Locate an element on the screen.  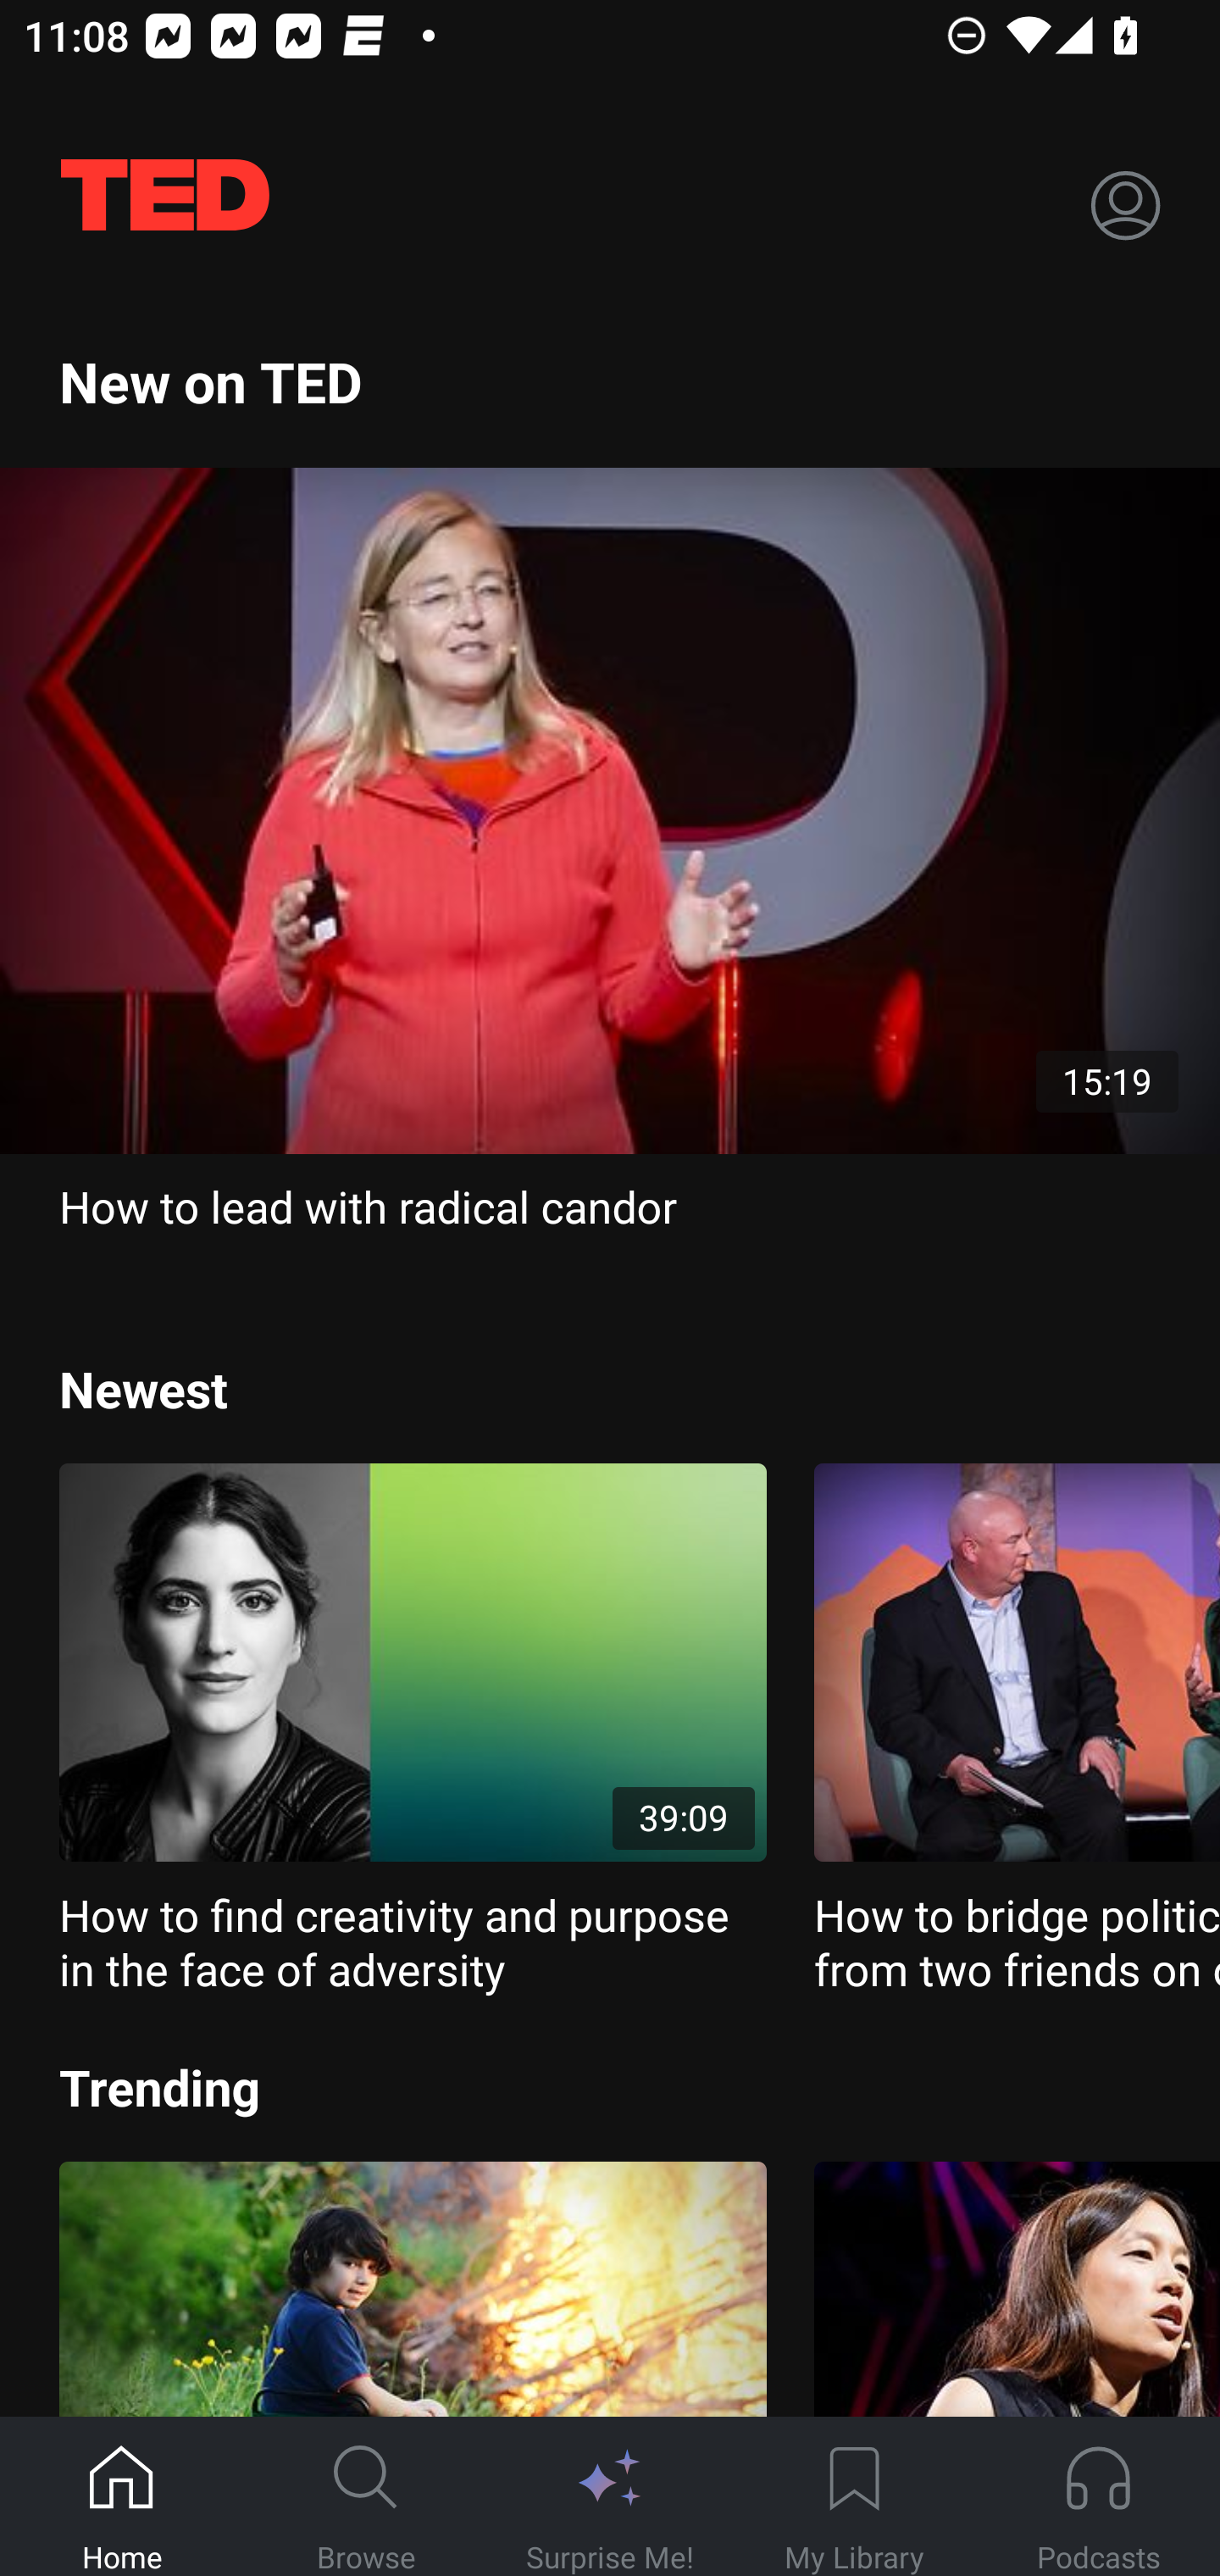
Home is located at coordinates (122, 2497).